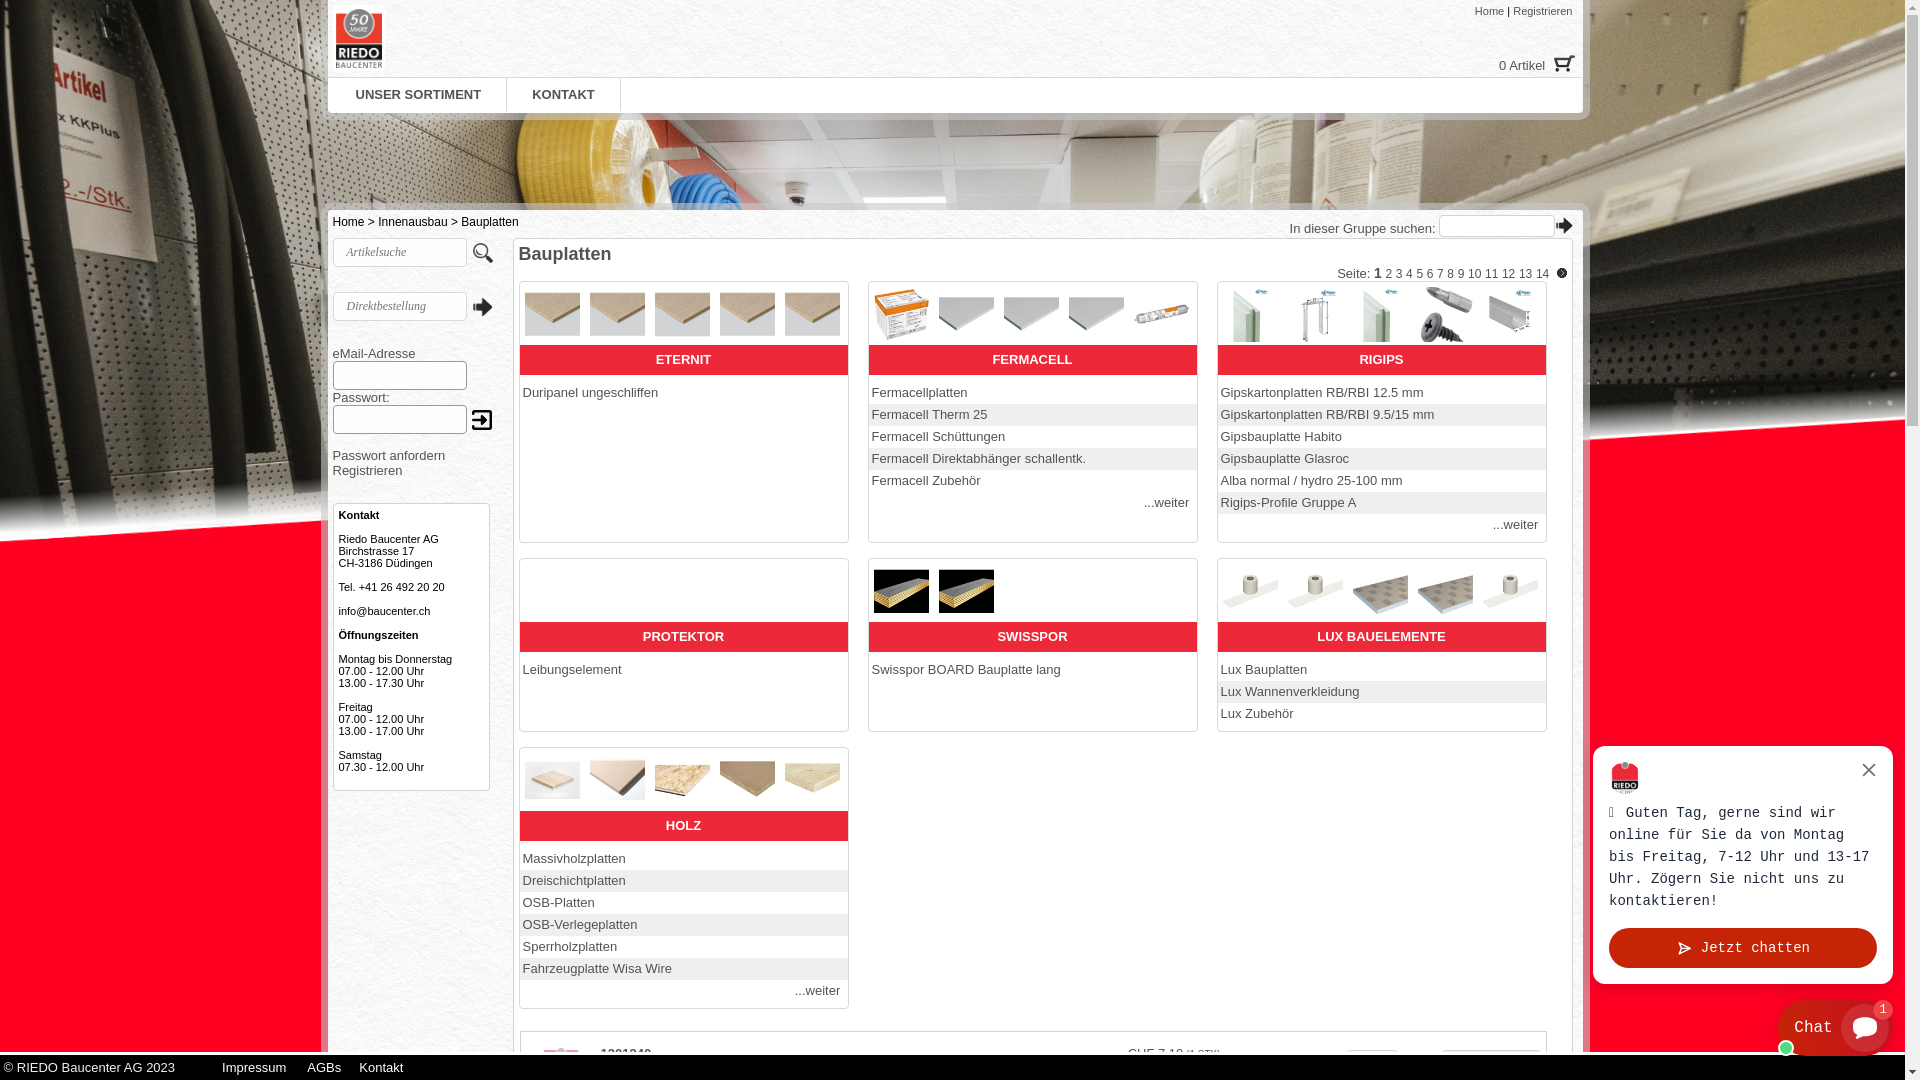 This screenshot has height=1080, width=1920. I want to click on Home, so click(1490, 11).